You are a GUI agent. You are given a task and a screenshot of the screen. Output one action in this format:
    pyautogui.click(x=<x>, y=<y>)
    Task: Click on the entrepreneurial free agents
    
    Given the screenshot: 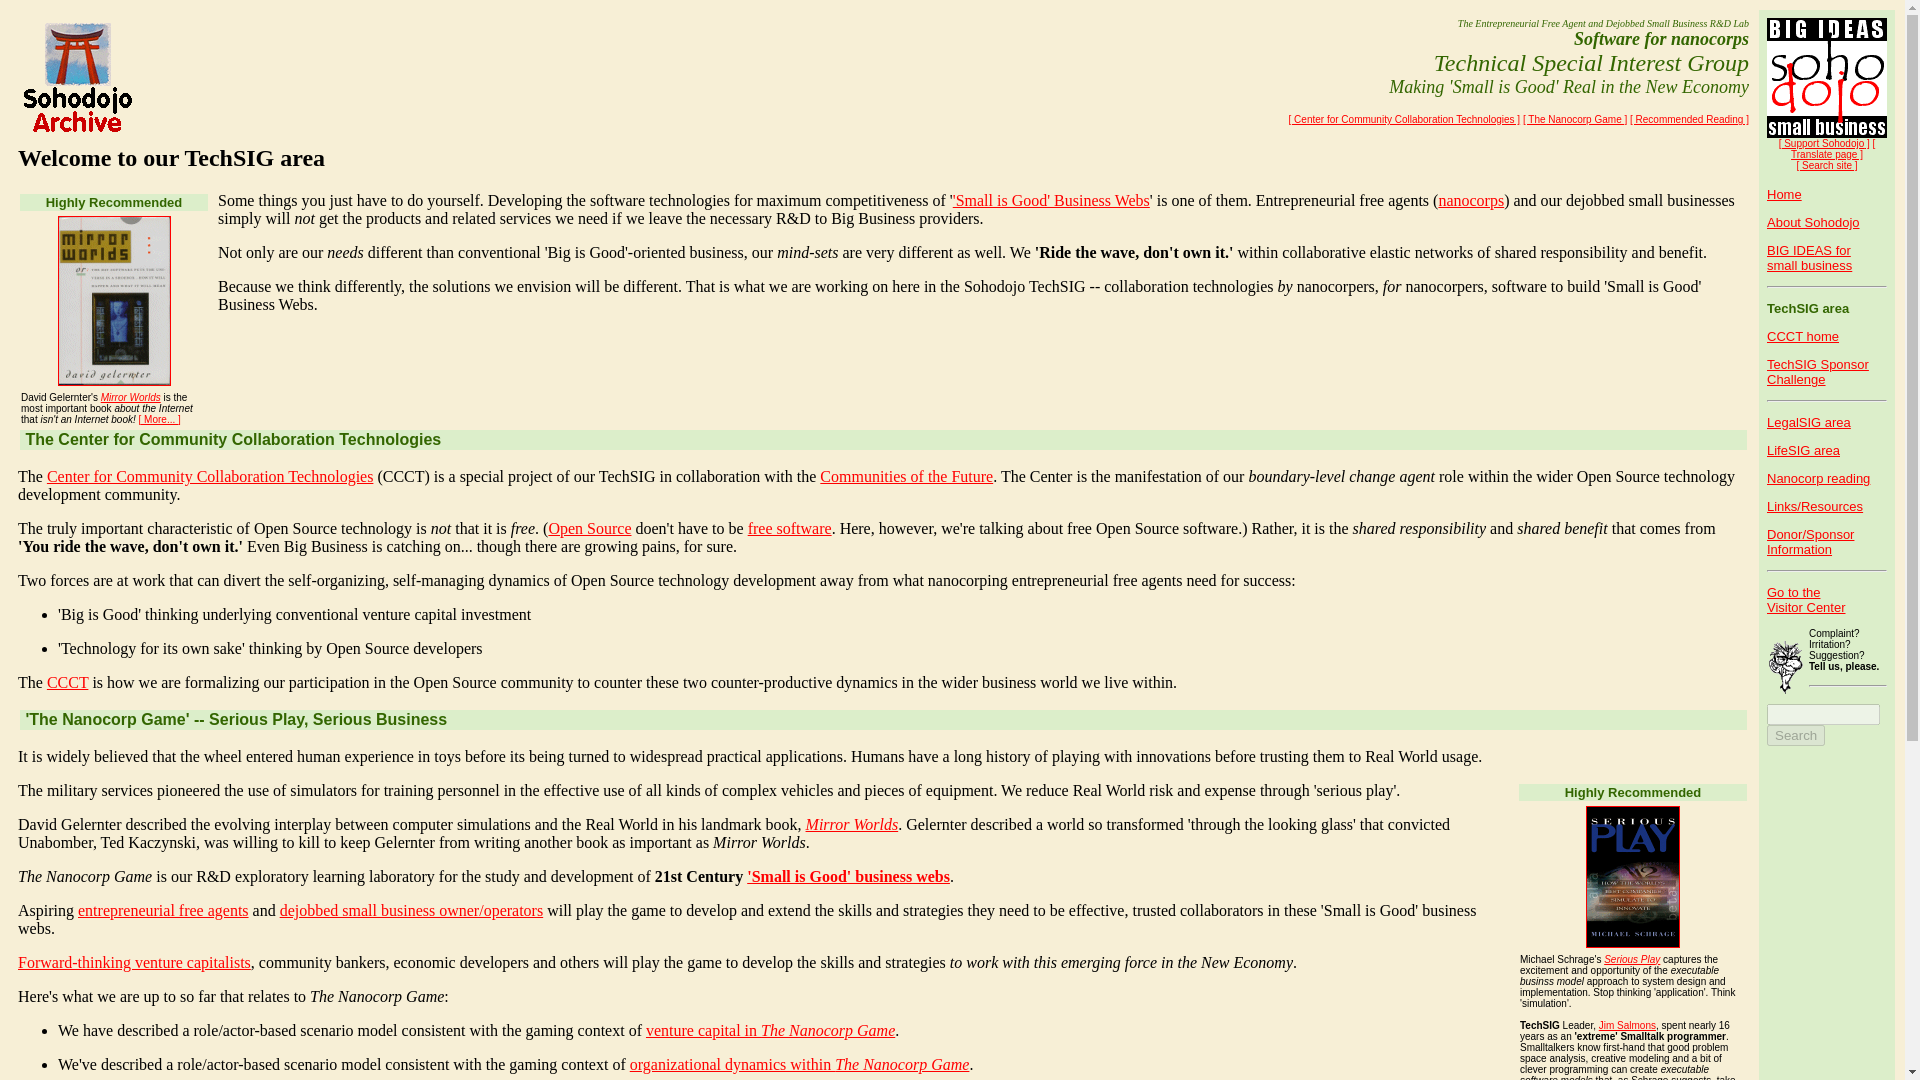 What is the action you would take?
    pyautogui.click(x=164, y=910)
    